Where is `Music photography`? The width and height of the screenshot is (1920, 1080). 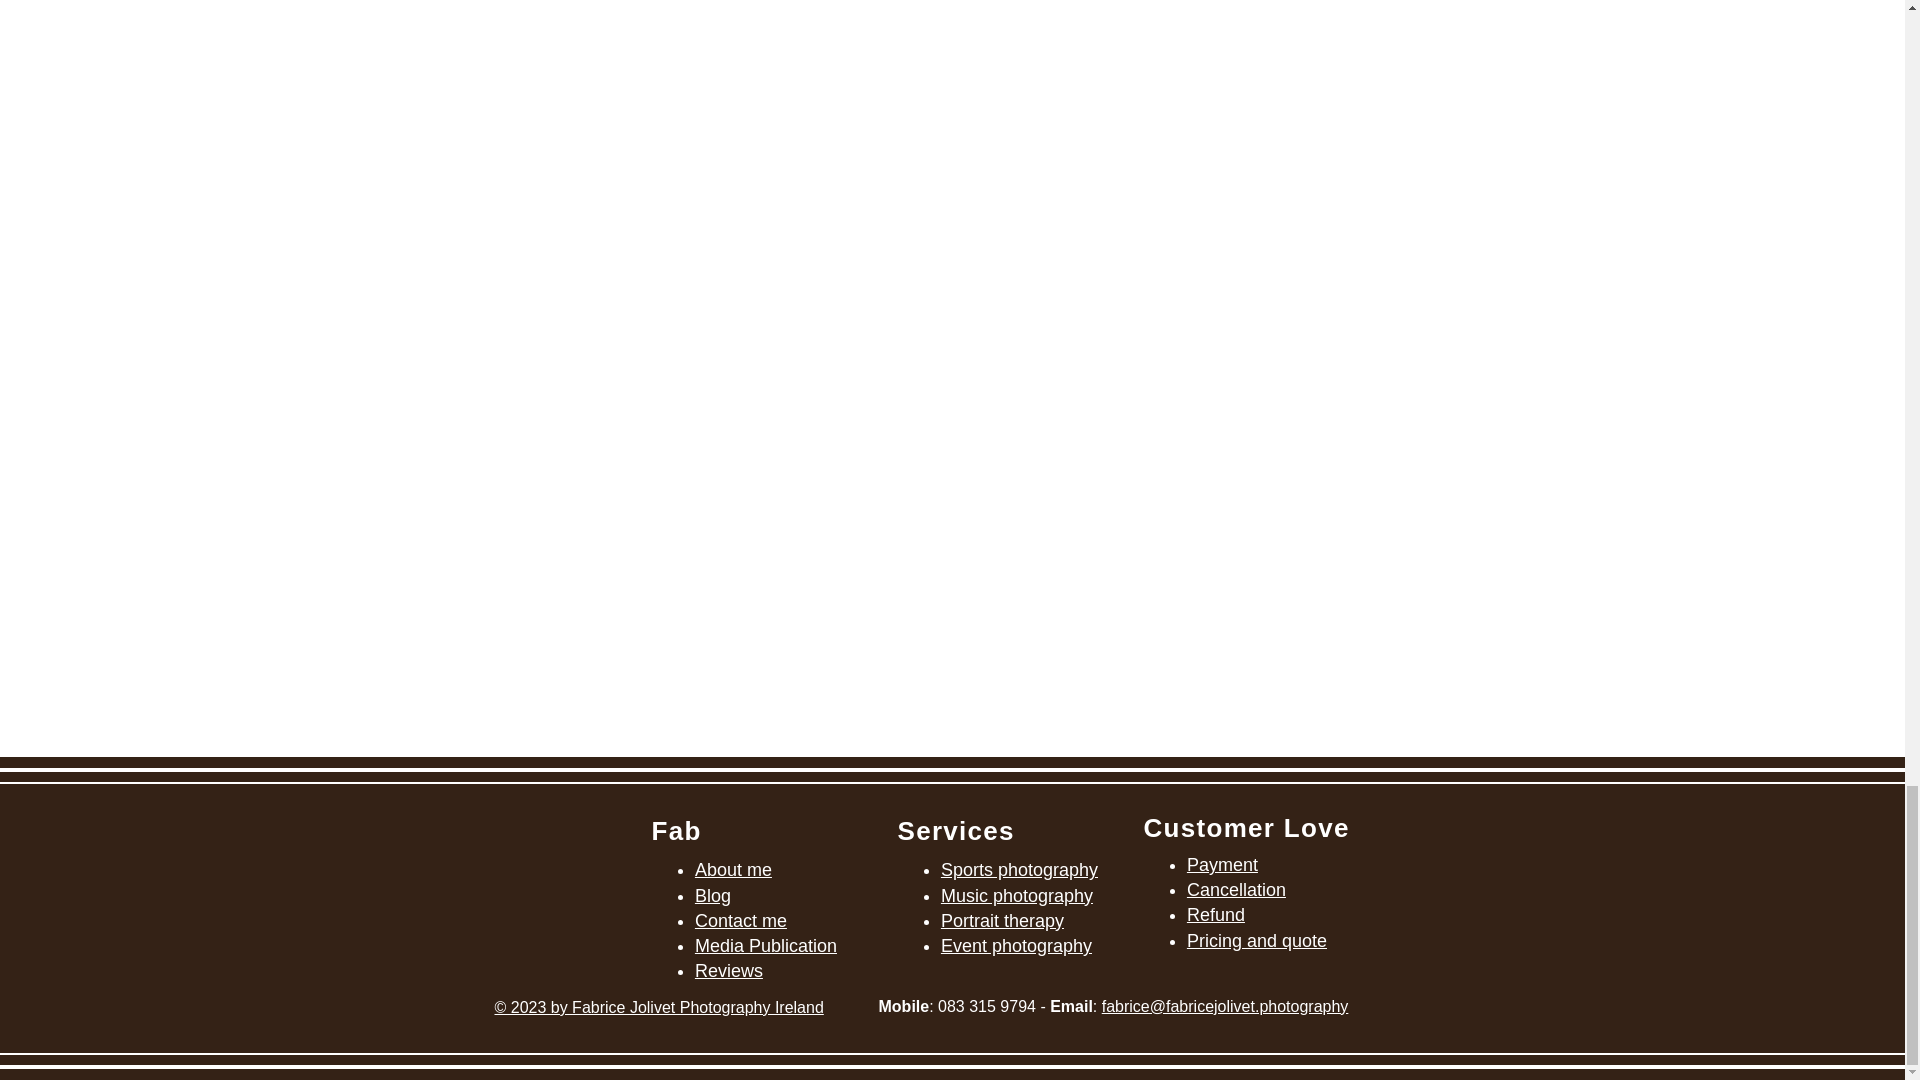
Music photography is located at coordinates (1016, 896).